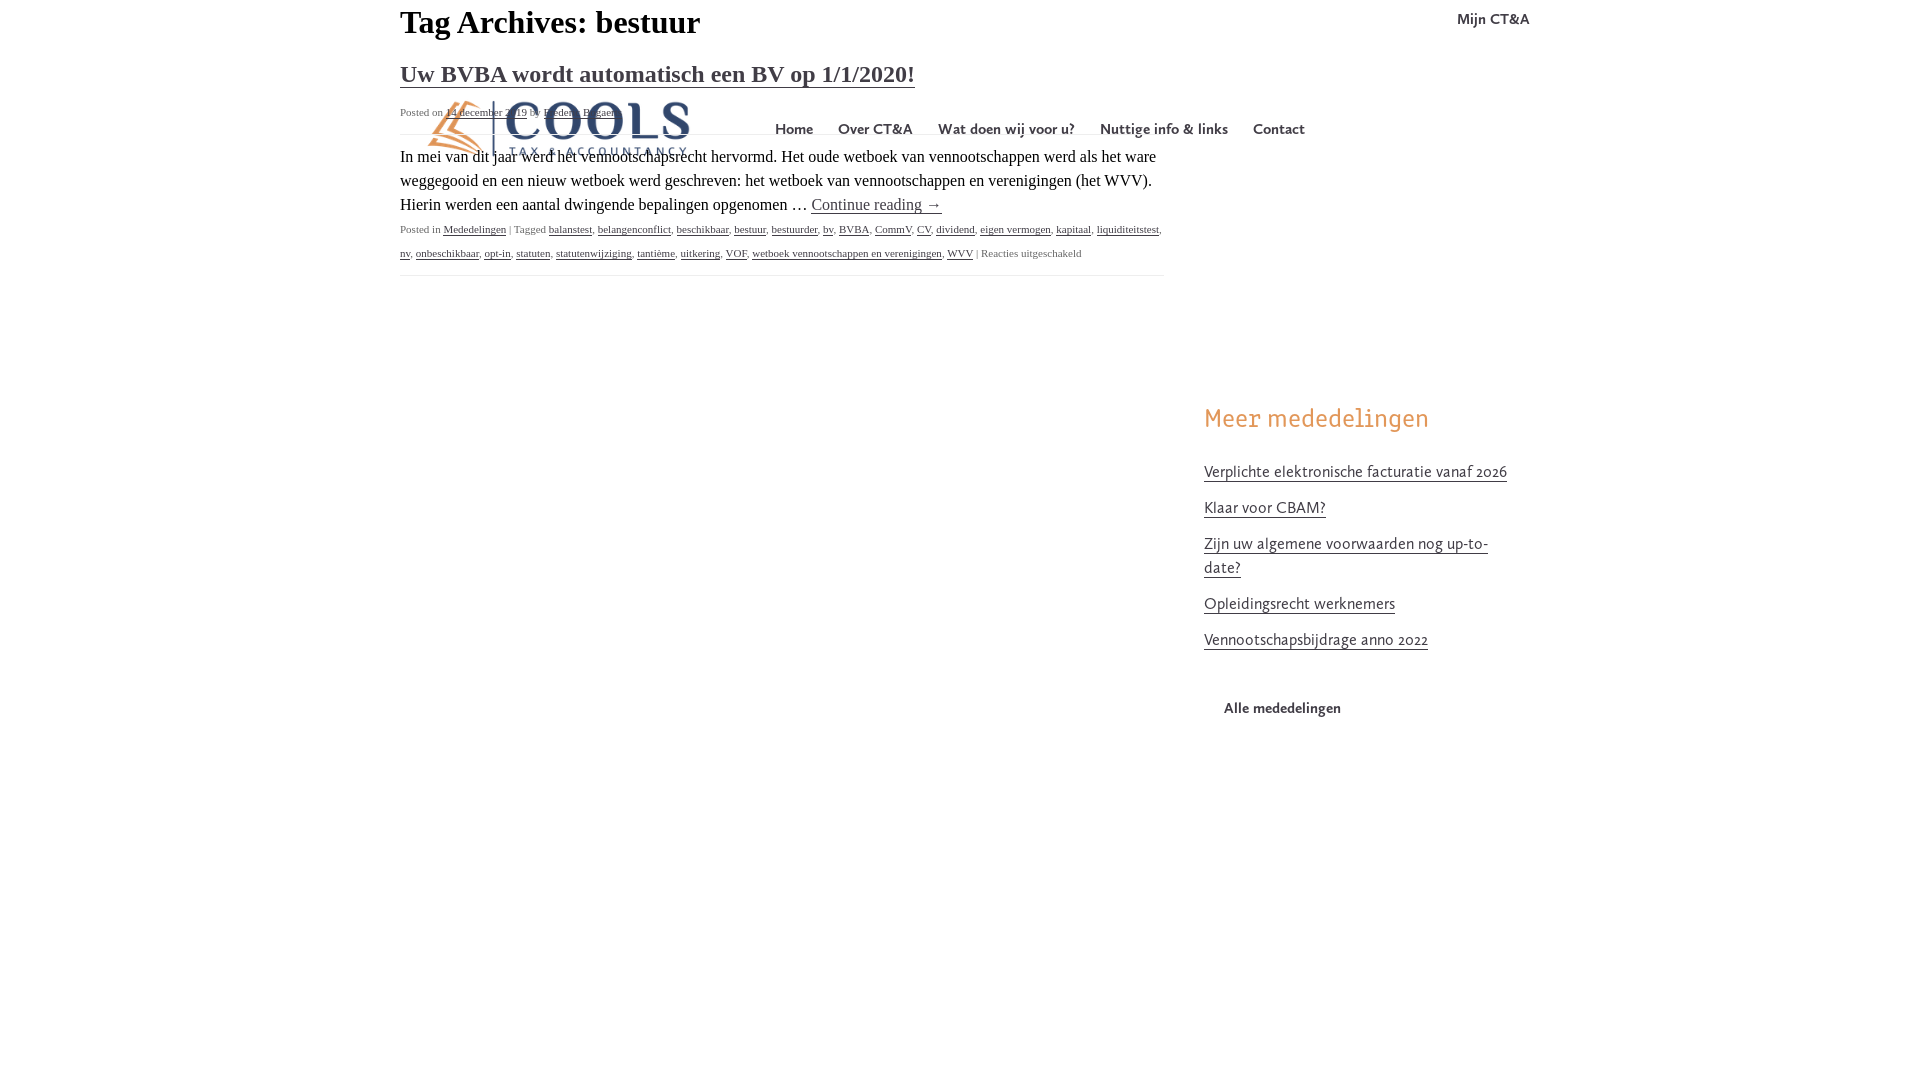 The image size is (1920, 1080). I want to click on kapitaal, so click(1074, 230).